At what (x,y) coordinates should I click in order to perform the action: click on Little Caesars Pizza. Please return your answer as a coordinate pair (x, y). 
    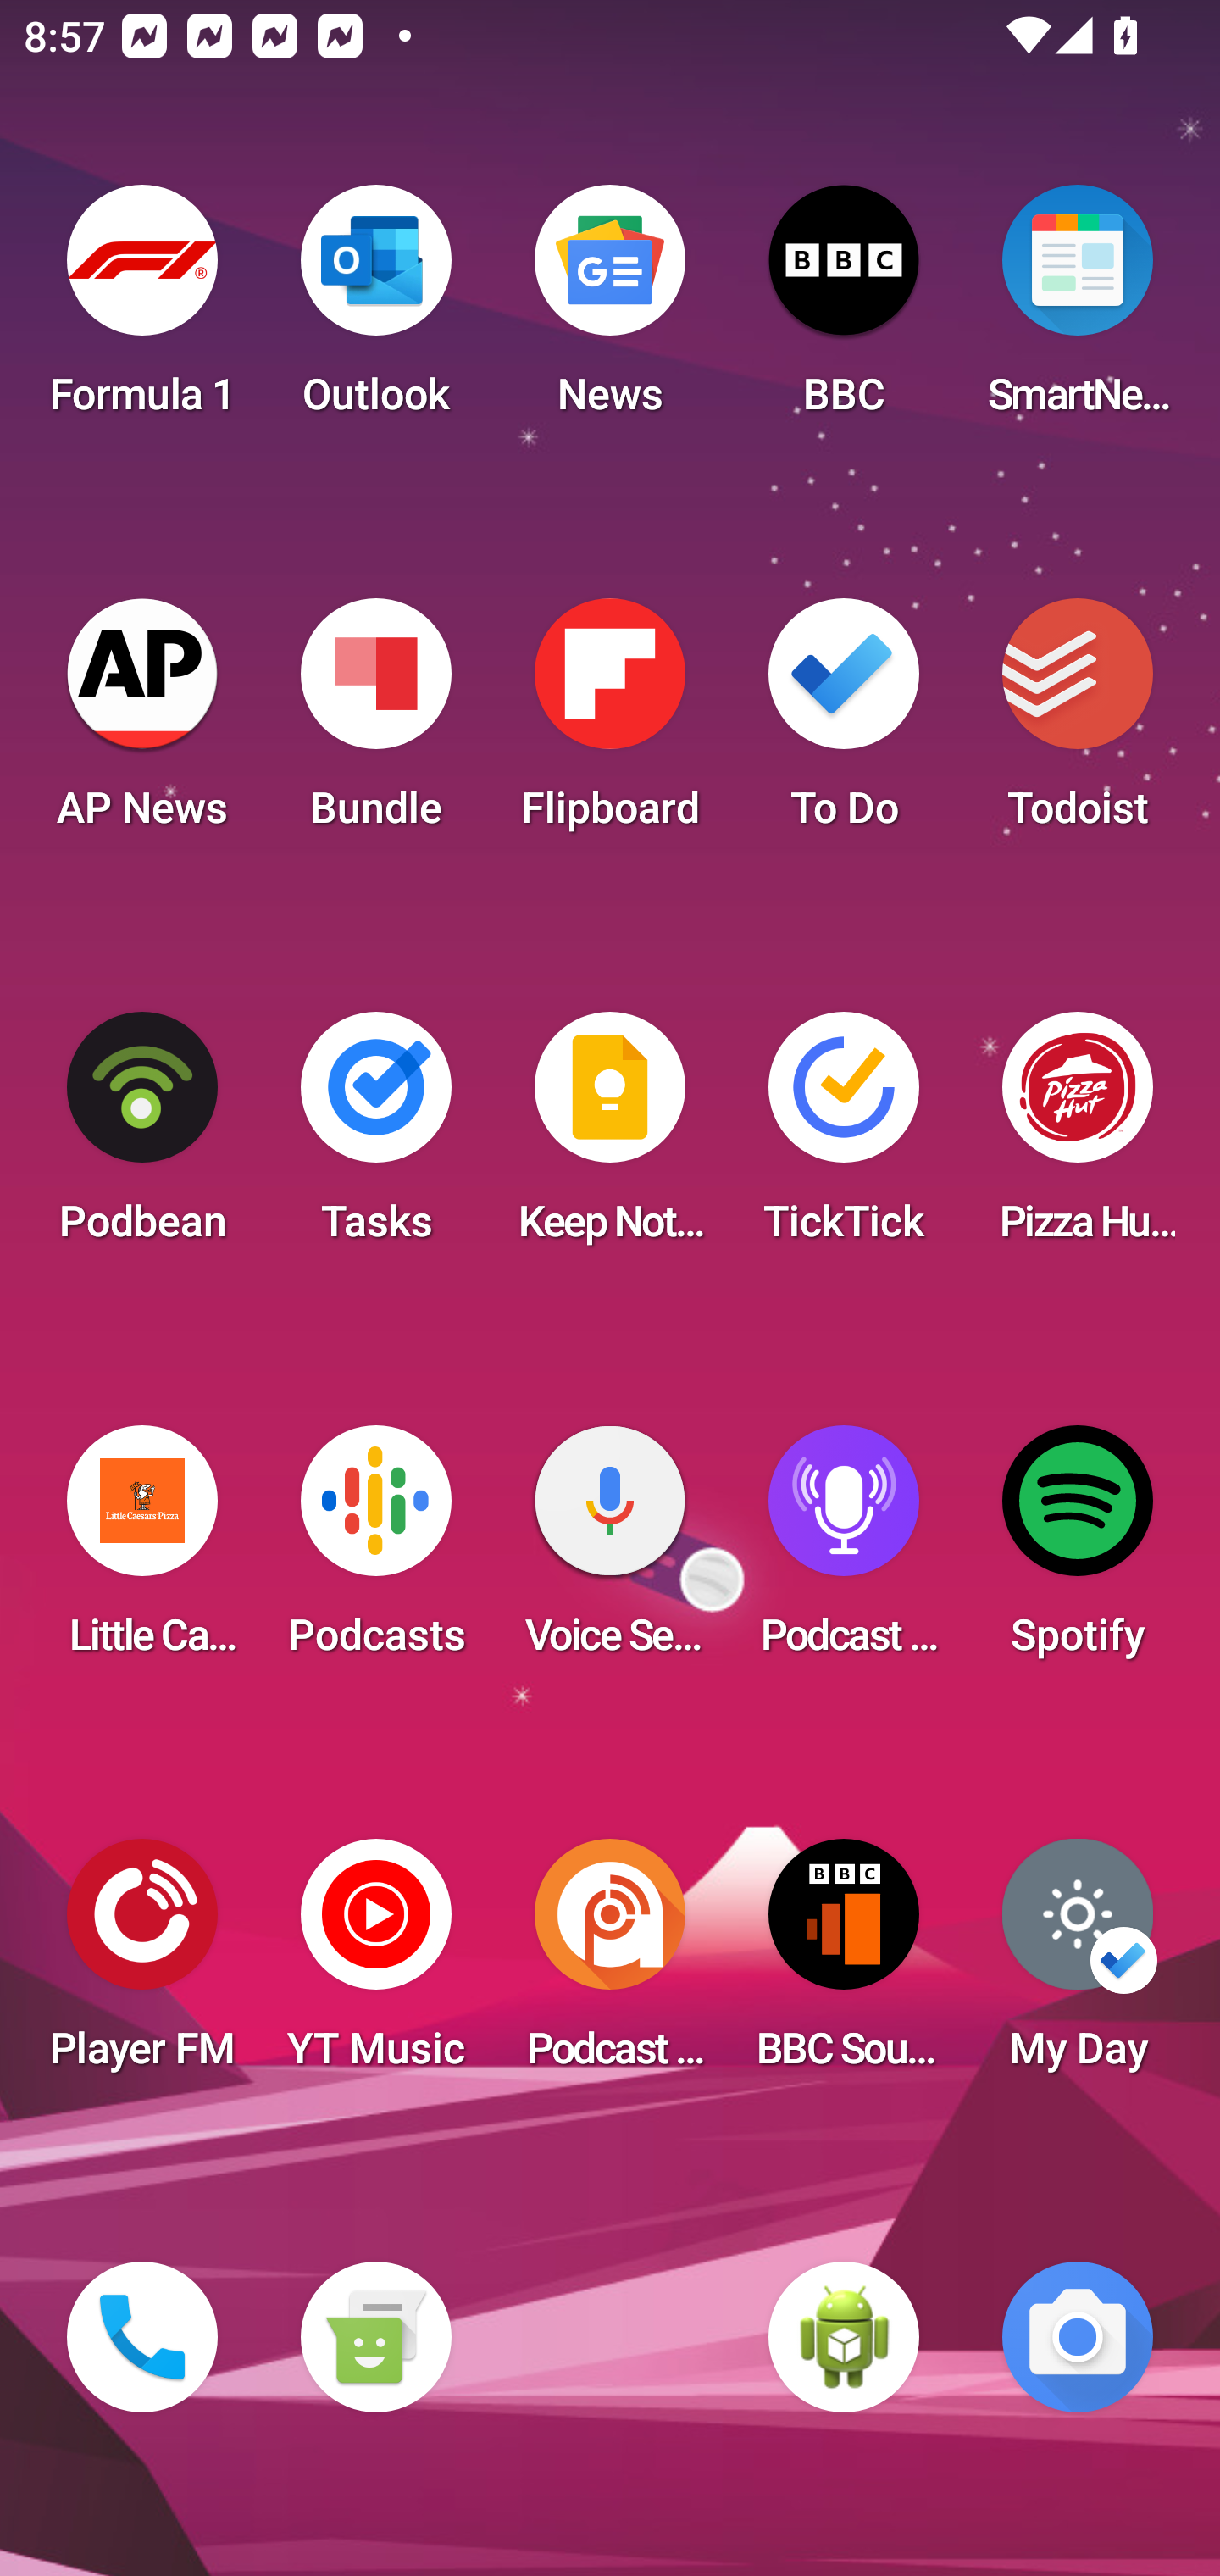
    Looking at the image, I should click on (142, 1551).